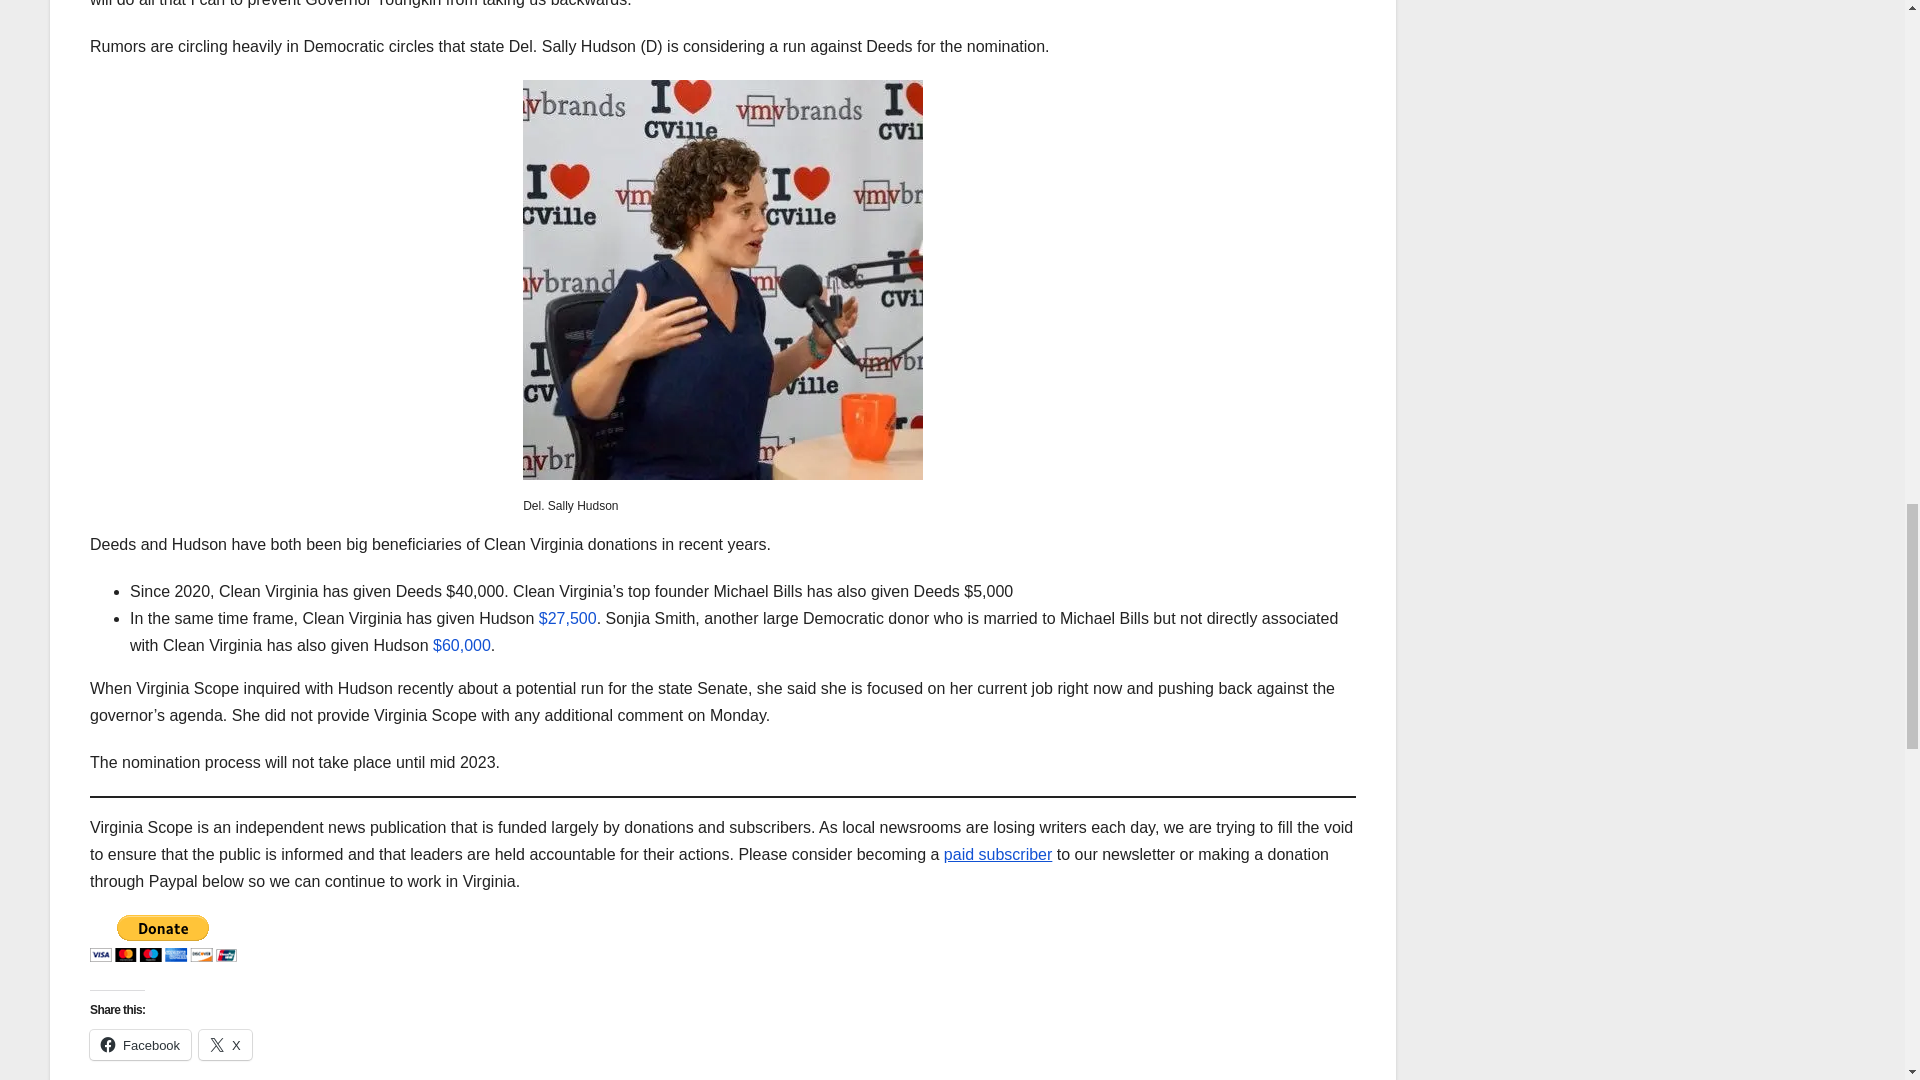 This screenshot has width=1920, height=1080. I want to click on Click to share on Facebook, so click(140, 1044).